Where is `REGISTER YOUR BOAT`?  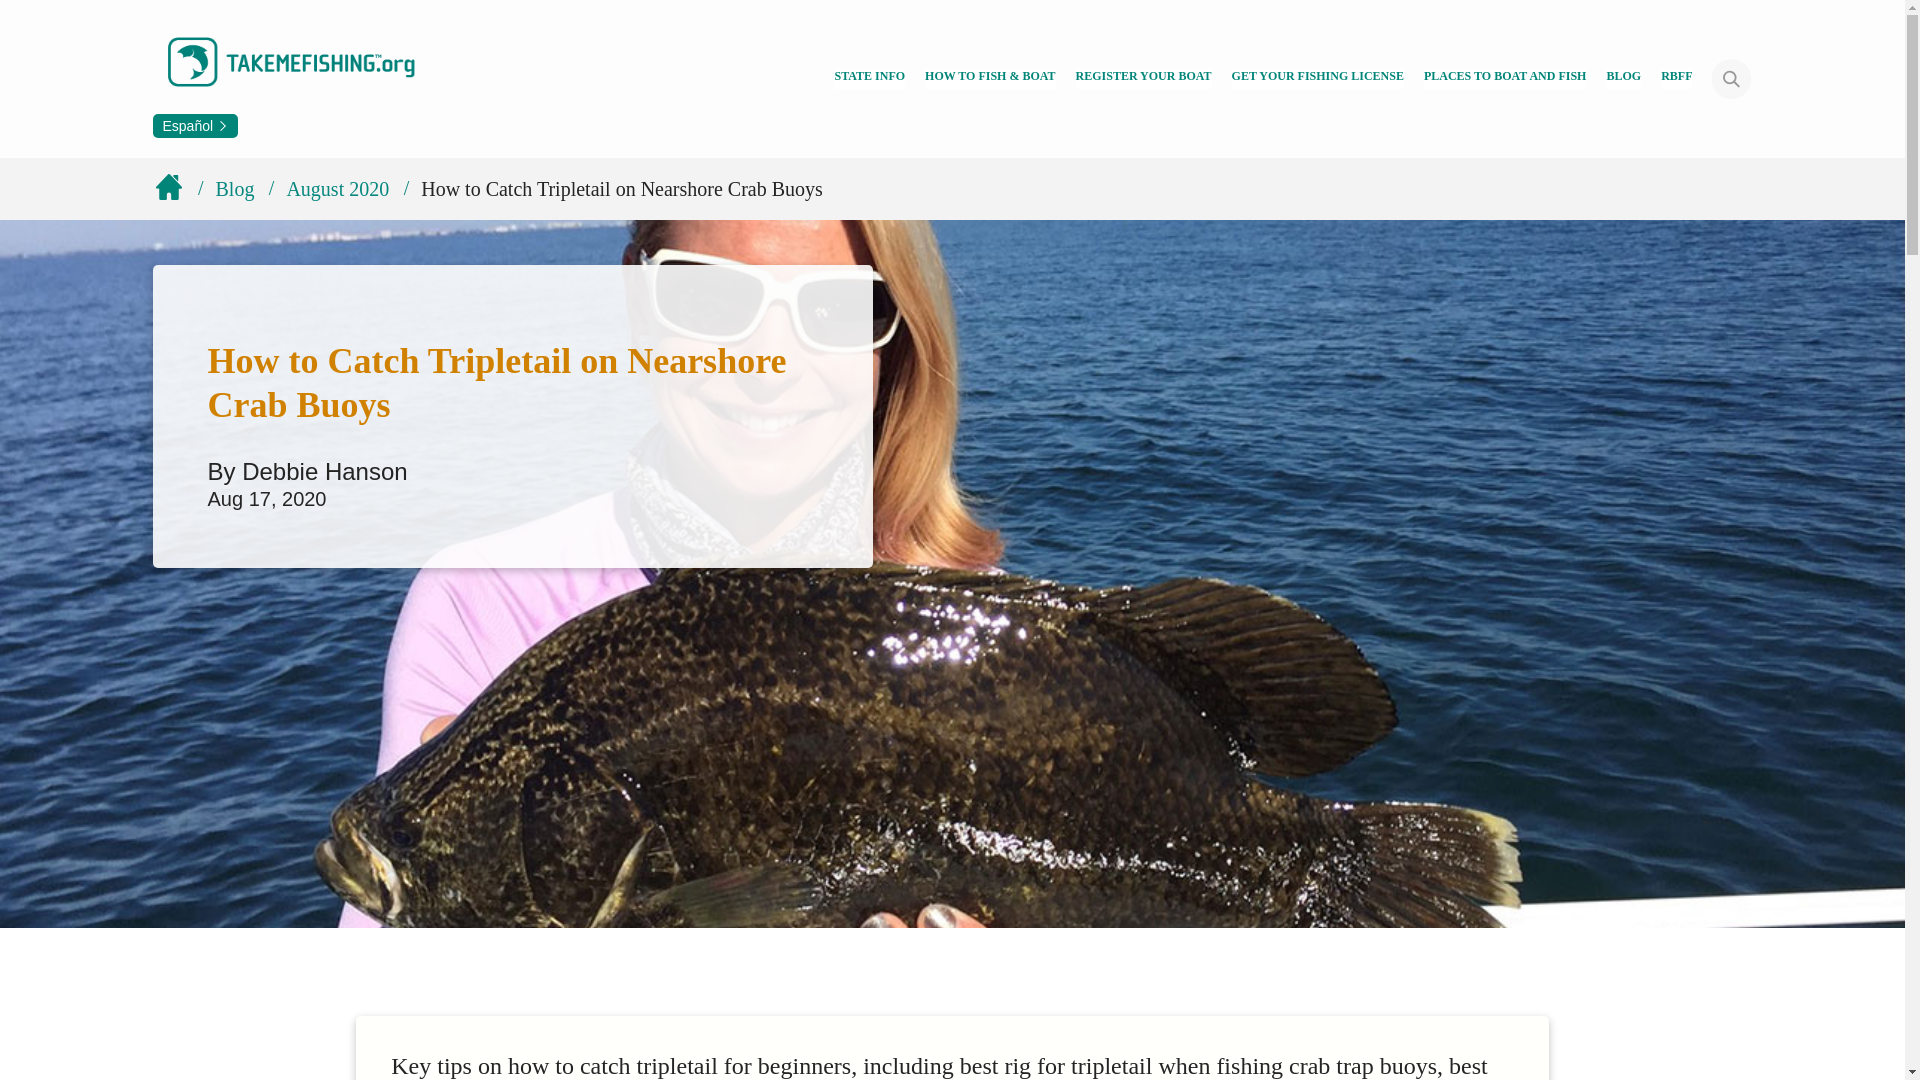 REGISTER YOUR BOAT is located at coordinates (1143, 78).